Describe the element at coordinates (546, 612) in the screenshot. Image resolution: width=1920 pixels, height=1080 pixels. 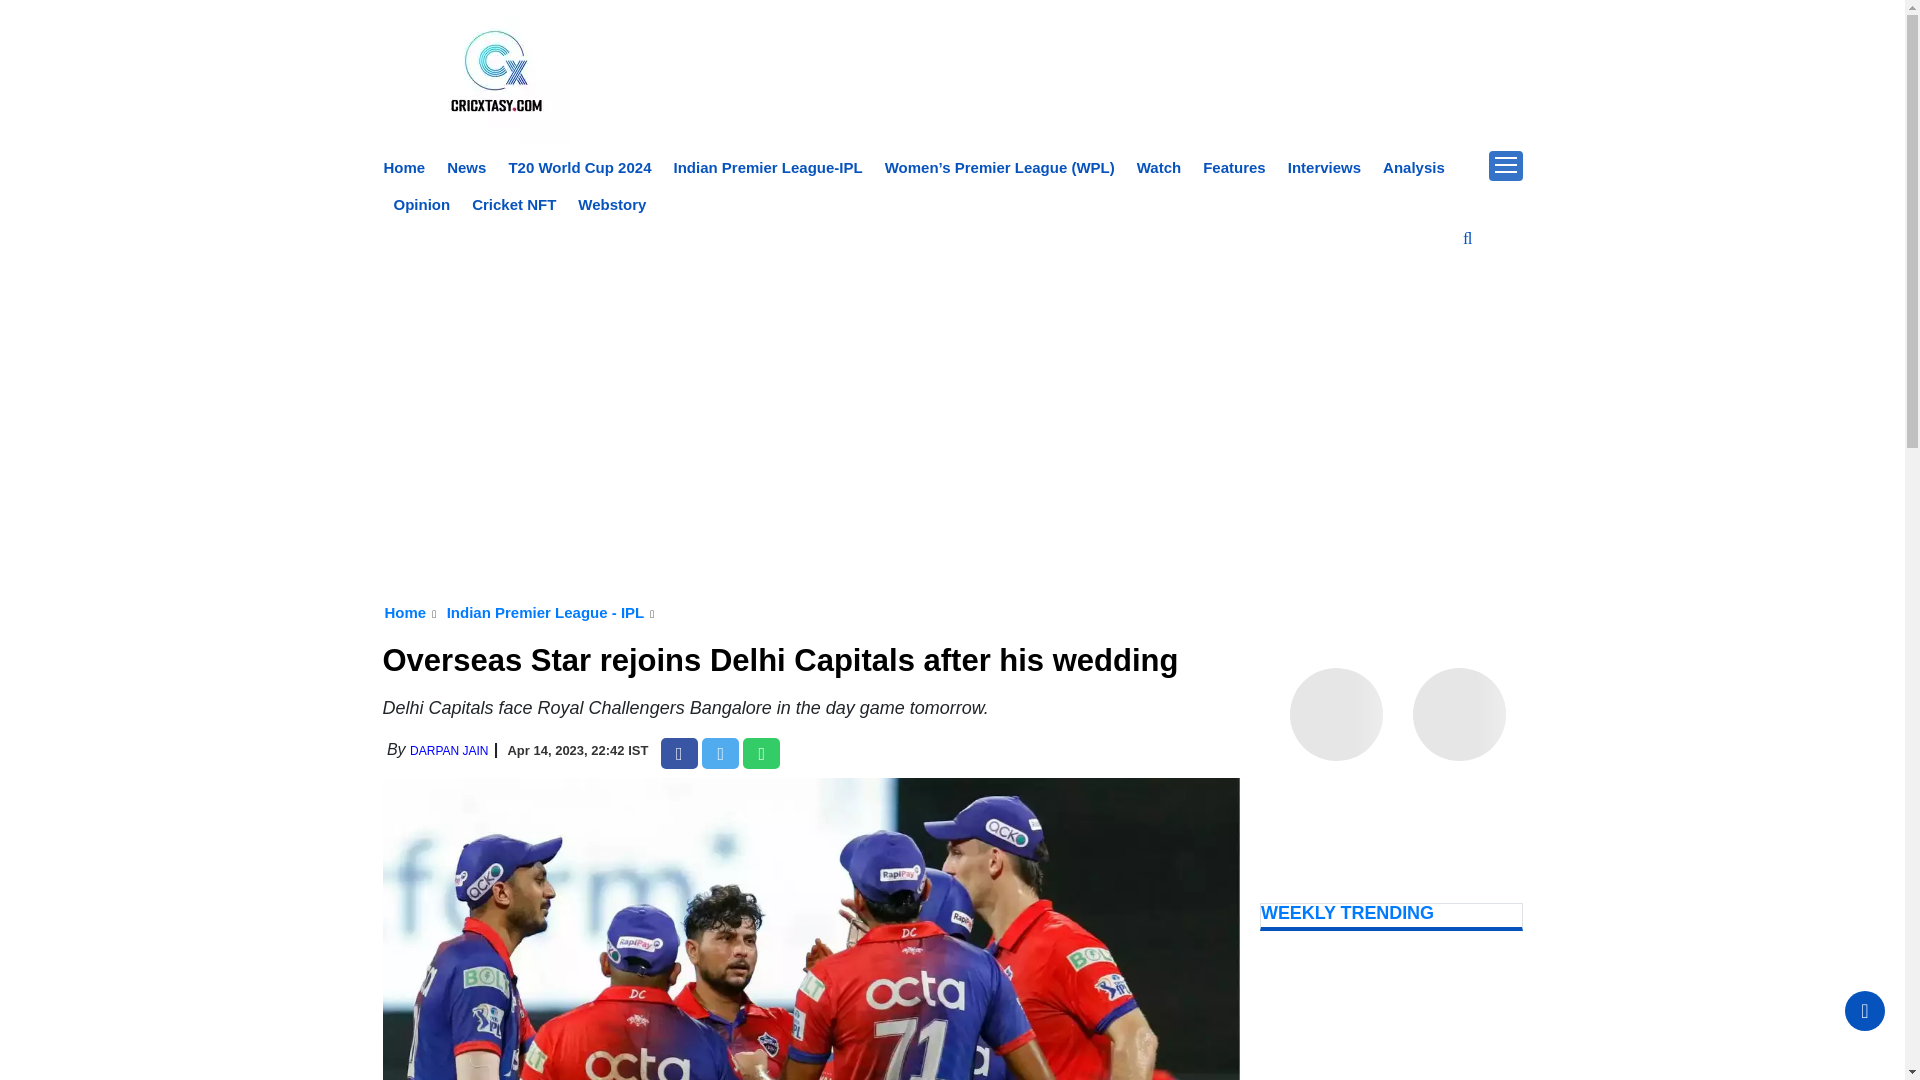
I see `Indian Premier League - IPL` at that location.